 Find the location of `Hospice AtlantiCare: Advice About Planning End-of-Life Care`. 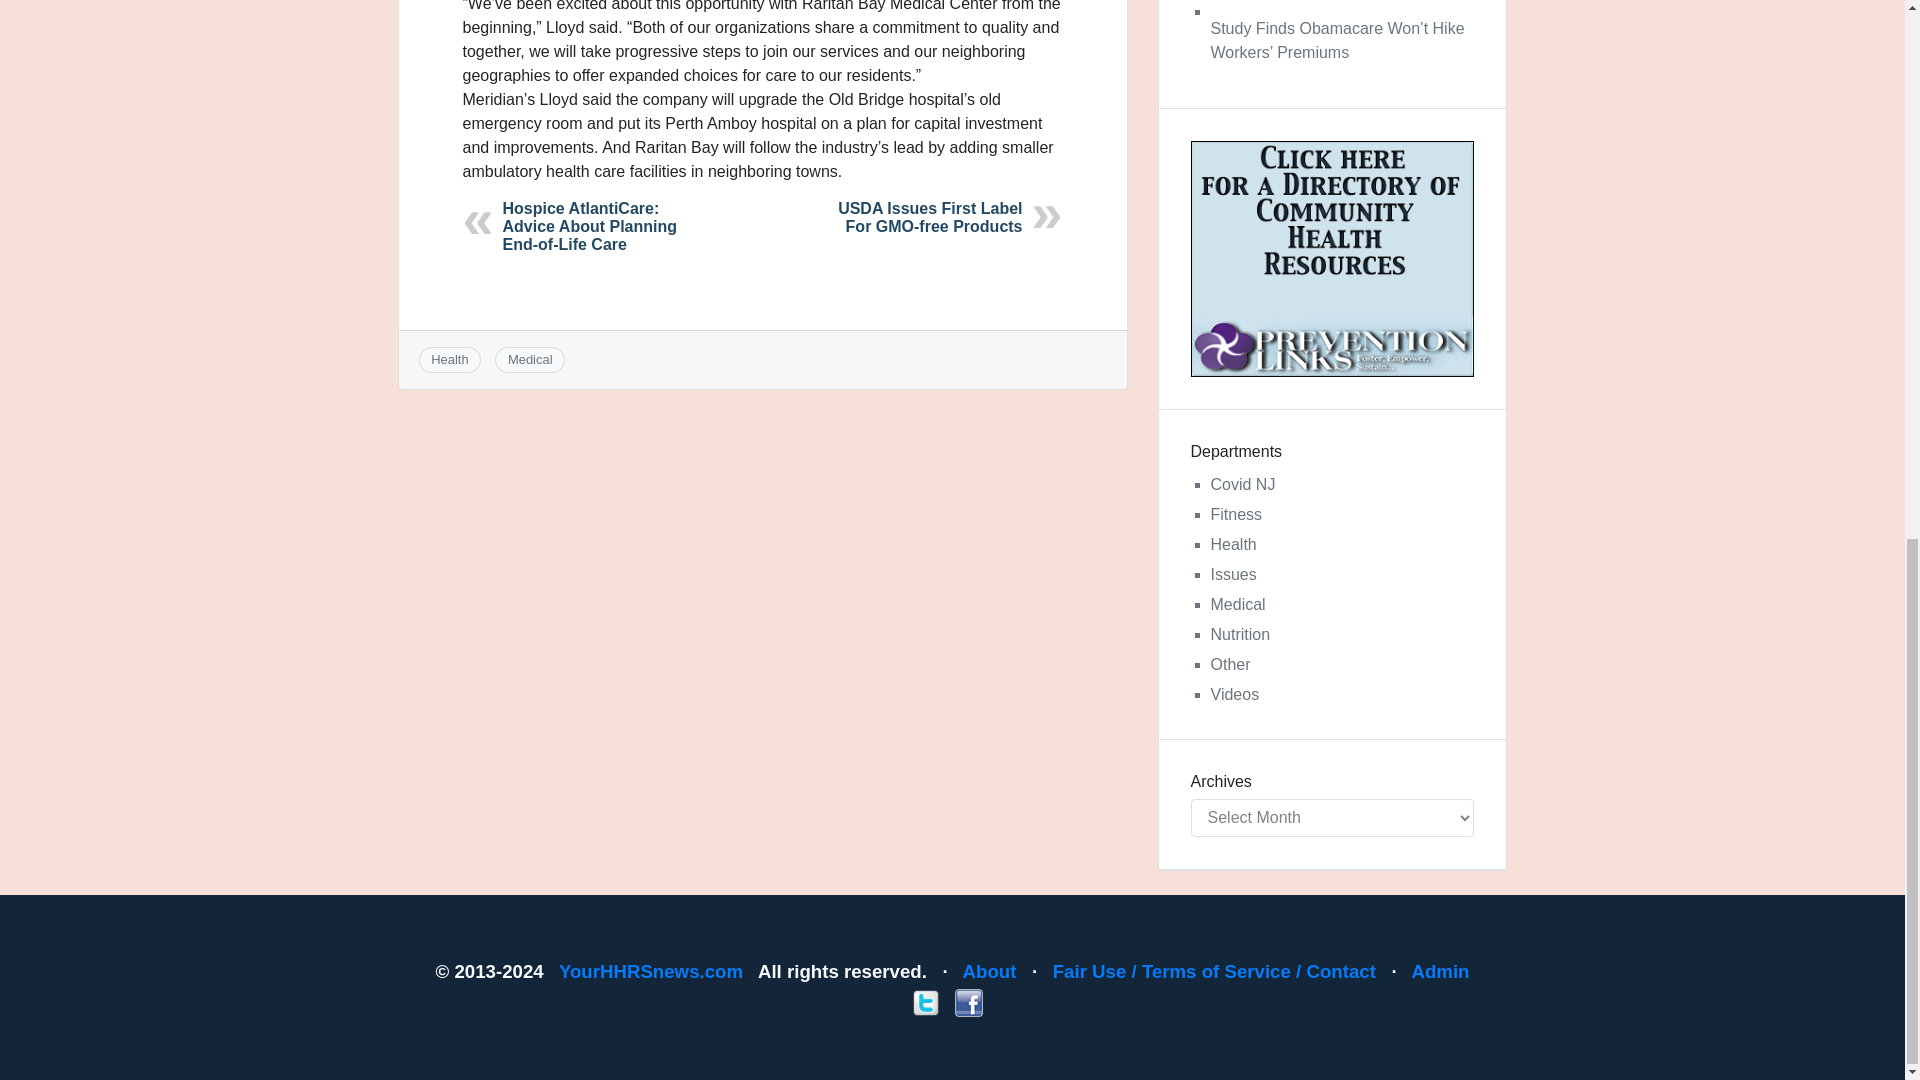

Hospice AtlantiCare: Advice About Planning End-of-Life Care is located at coordinates (589, 226).